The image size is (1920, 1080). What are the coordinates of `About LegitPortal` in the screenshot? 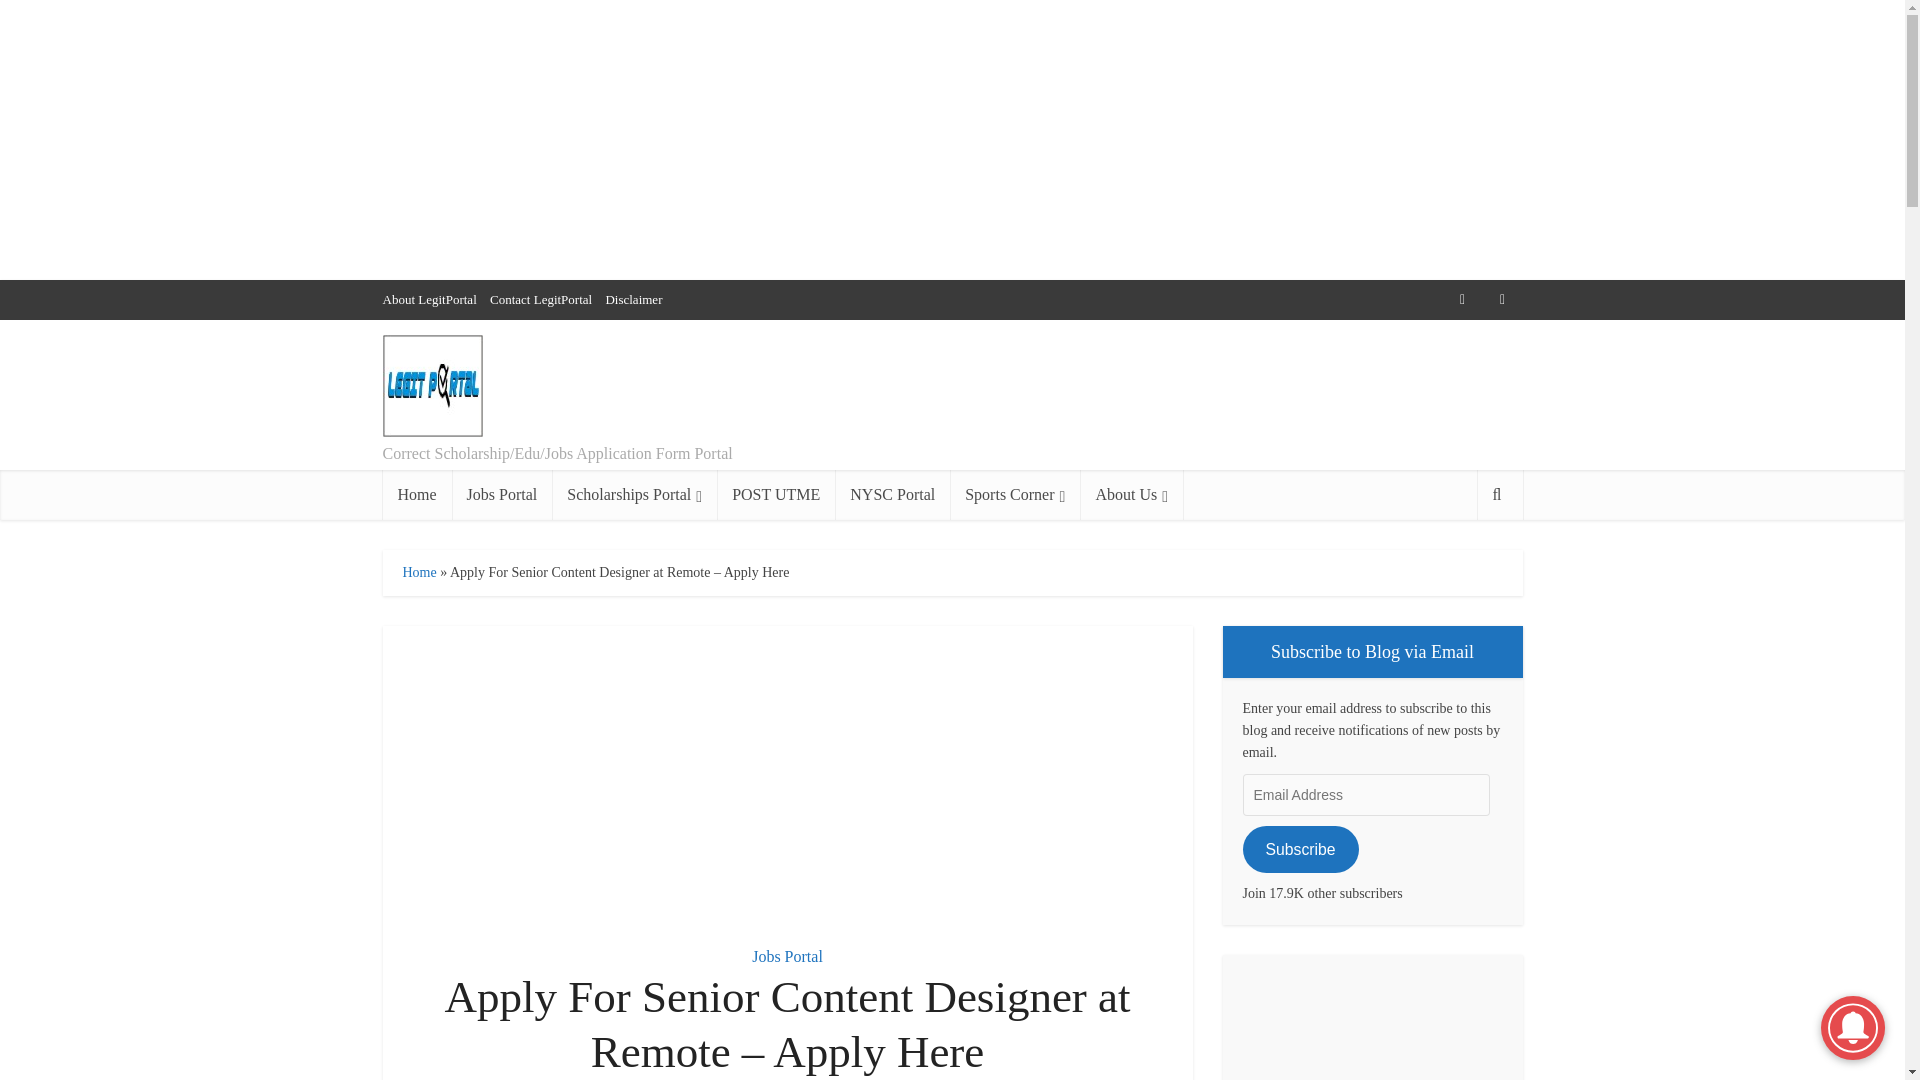 It's located at (429, 298).